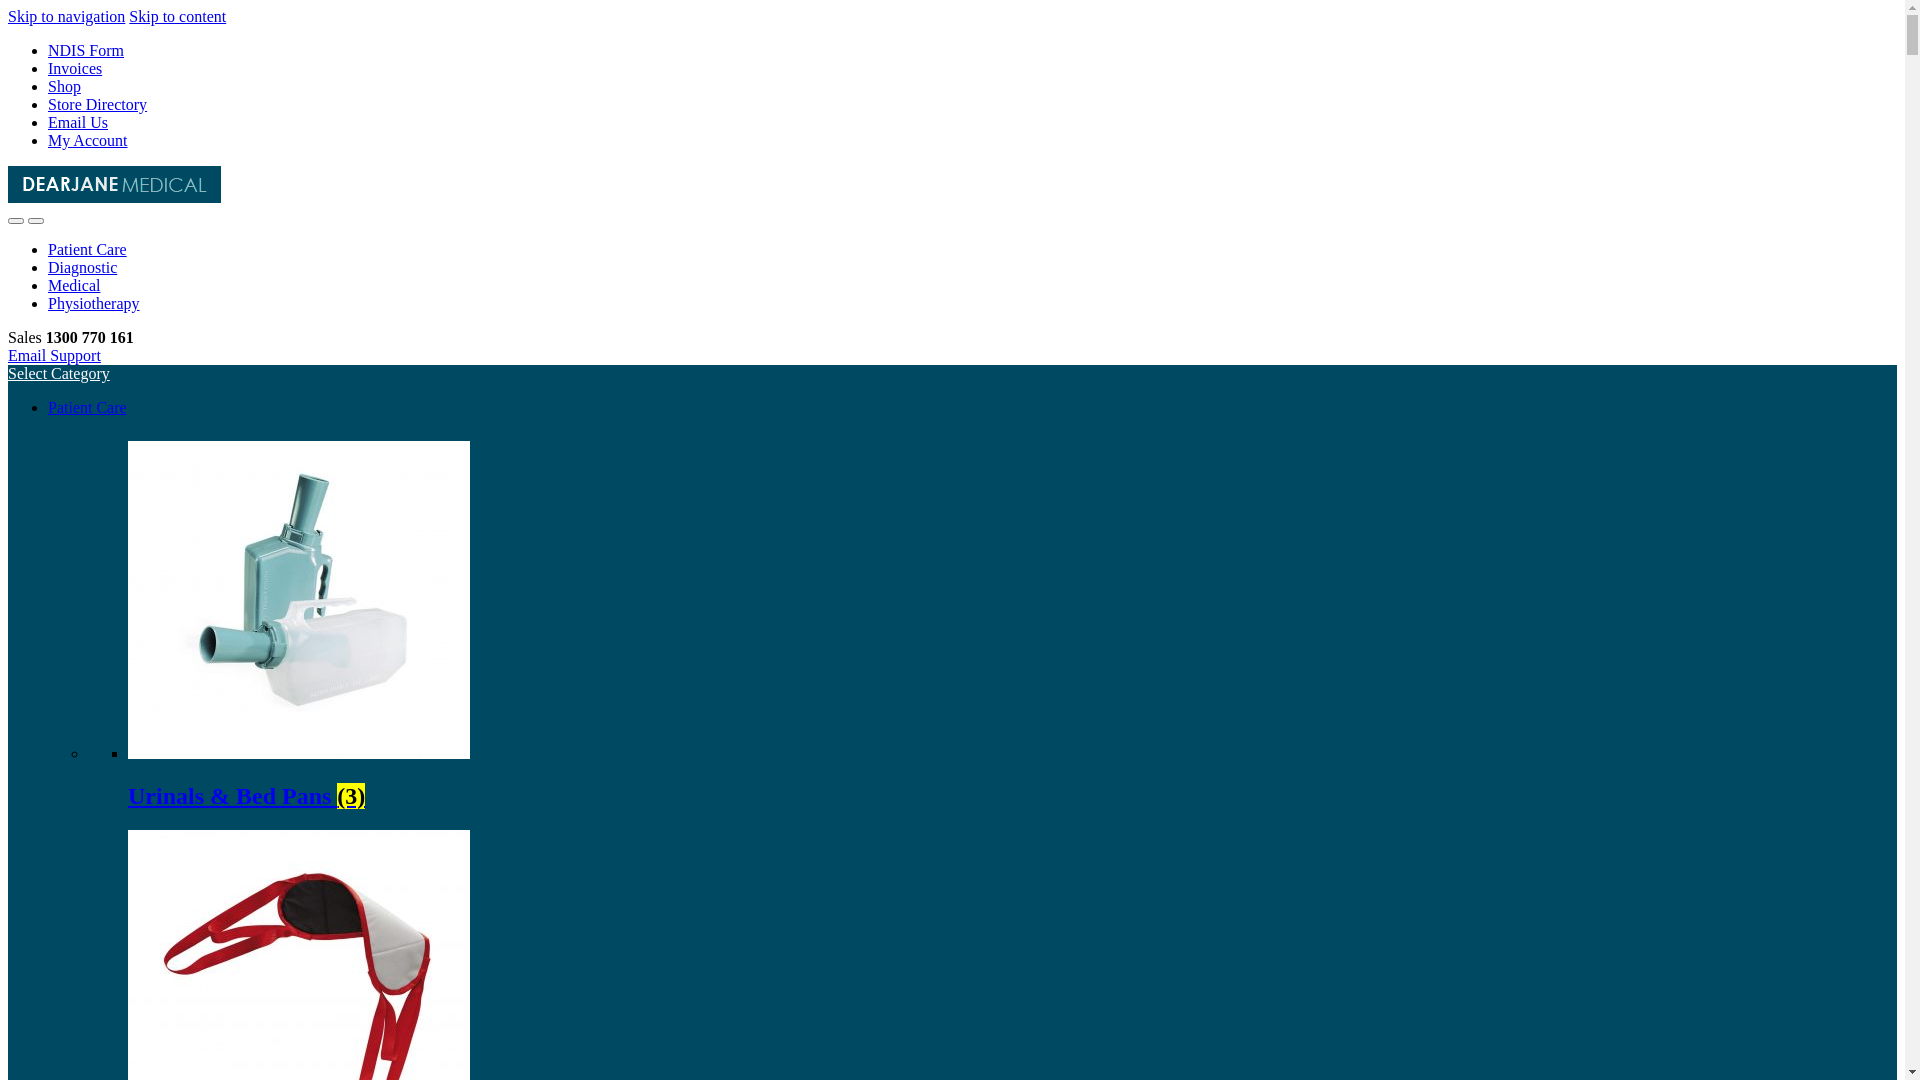  I want to click on Physiotherapy, so click(94, 303).